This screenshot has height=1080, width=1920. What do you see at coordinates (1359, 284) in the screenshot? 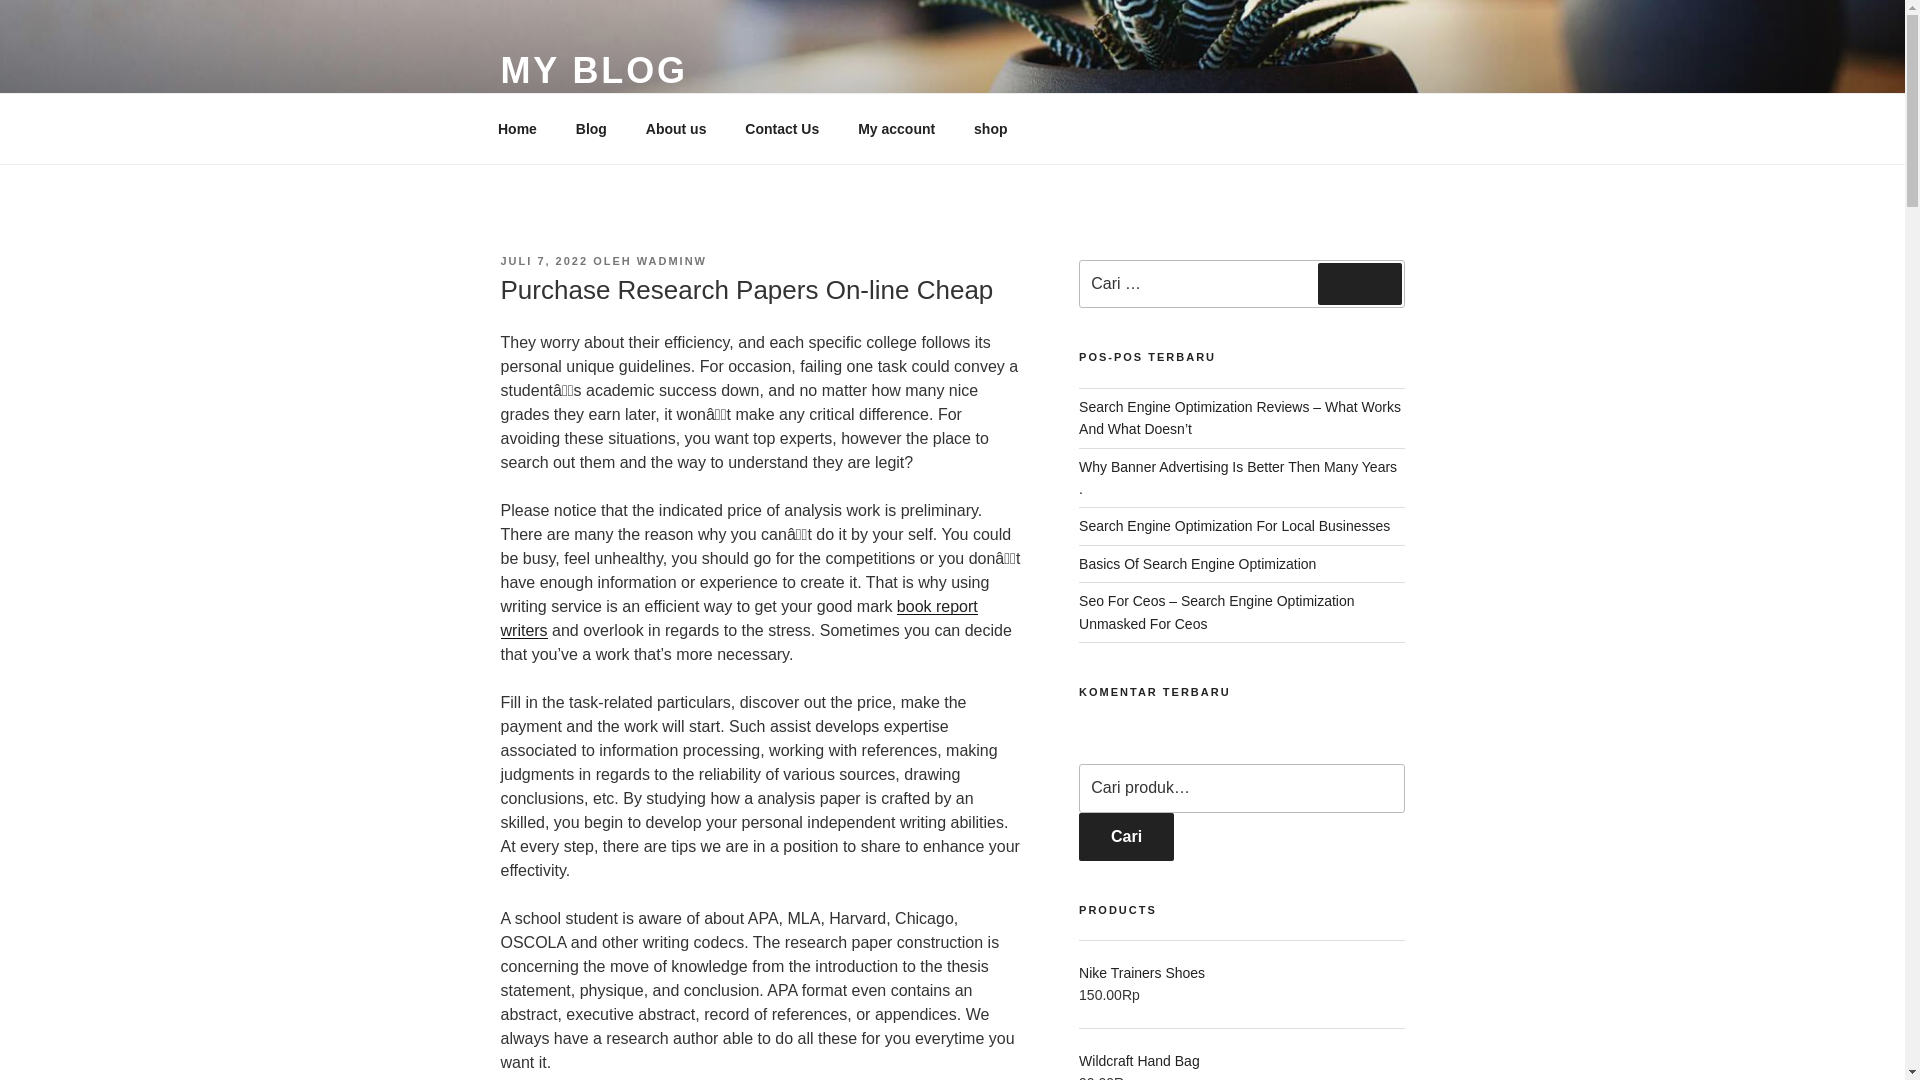
I see `Cari` at bounding box center [1359, 284].